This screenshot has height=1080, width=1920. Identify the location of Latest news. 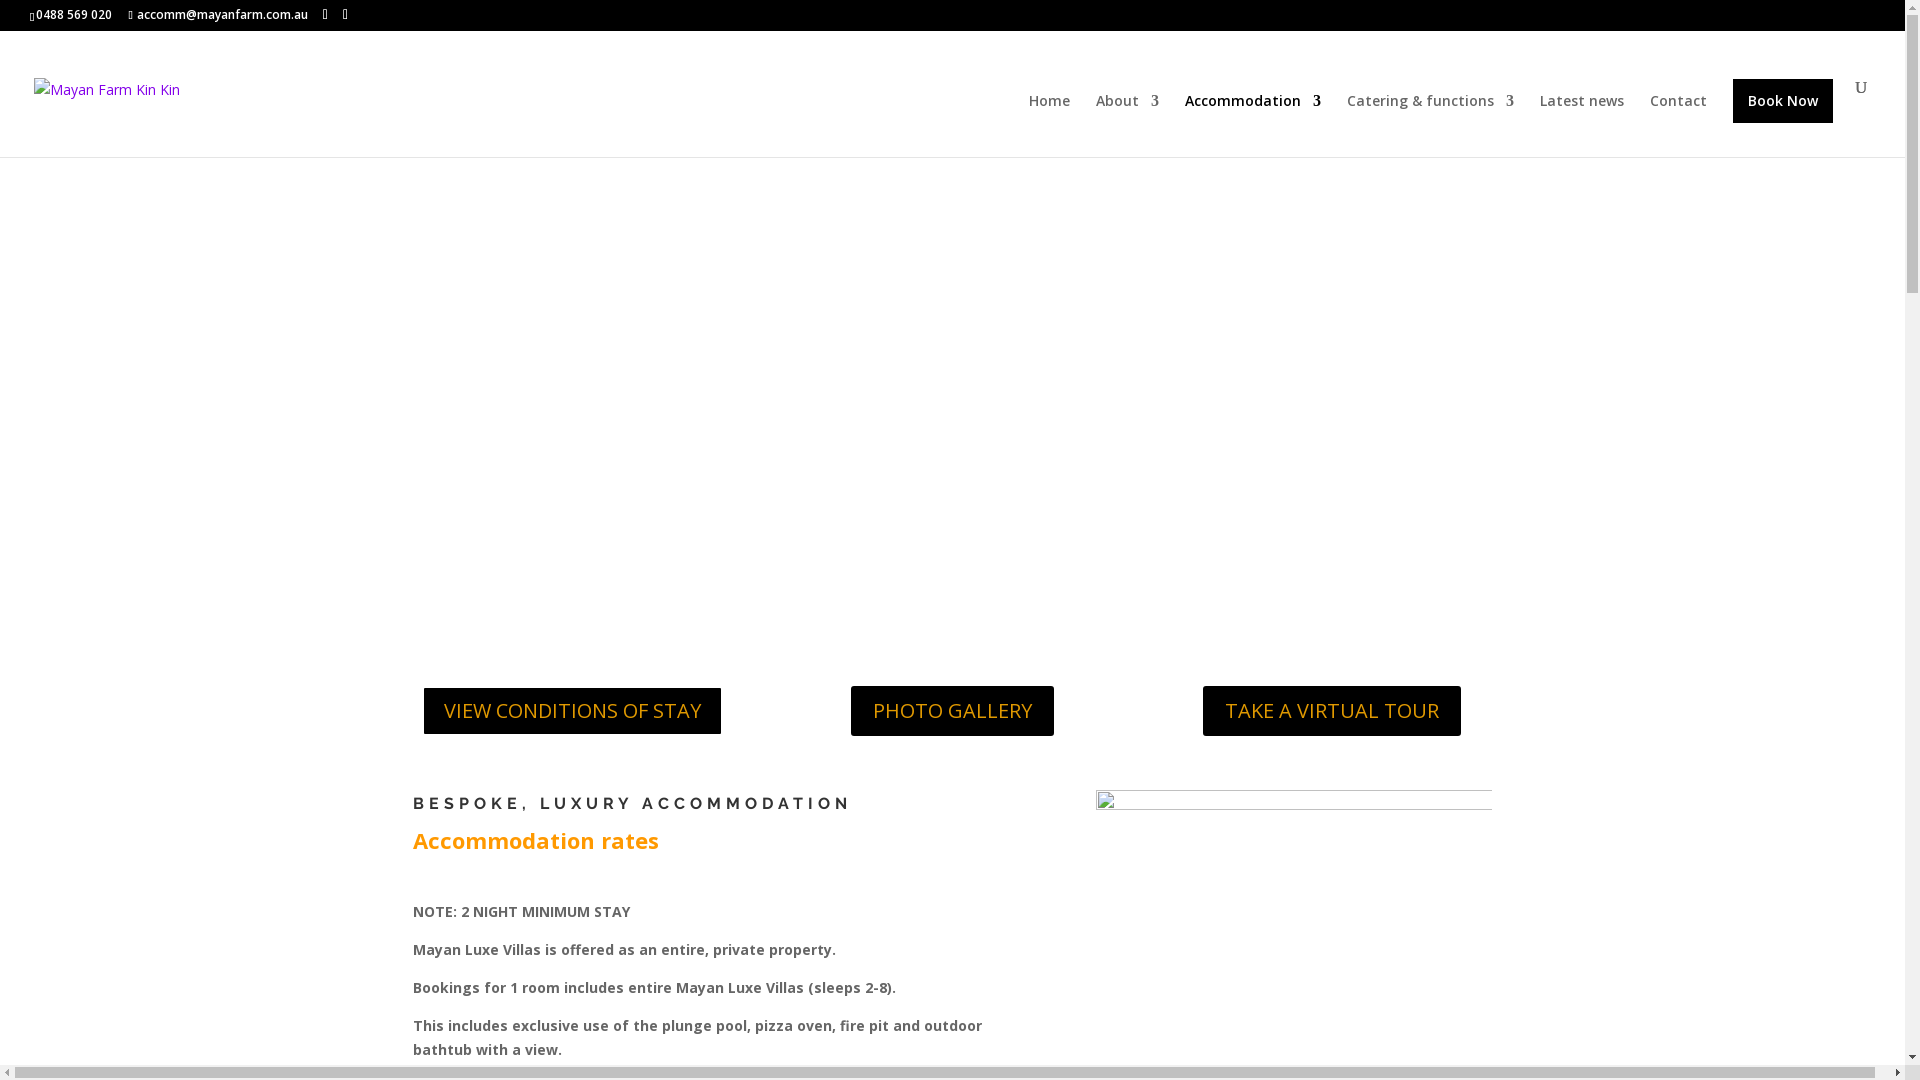
(1582, 126).